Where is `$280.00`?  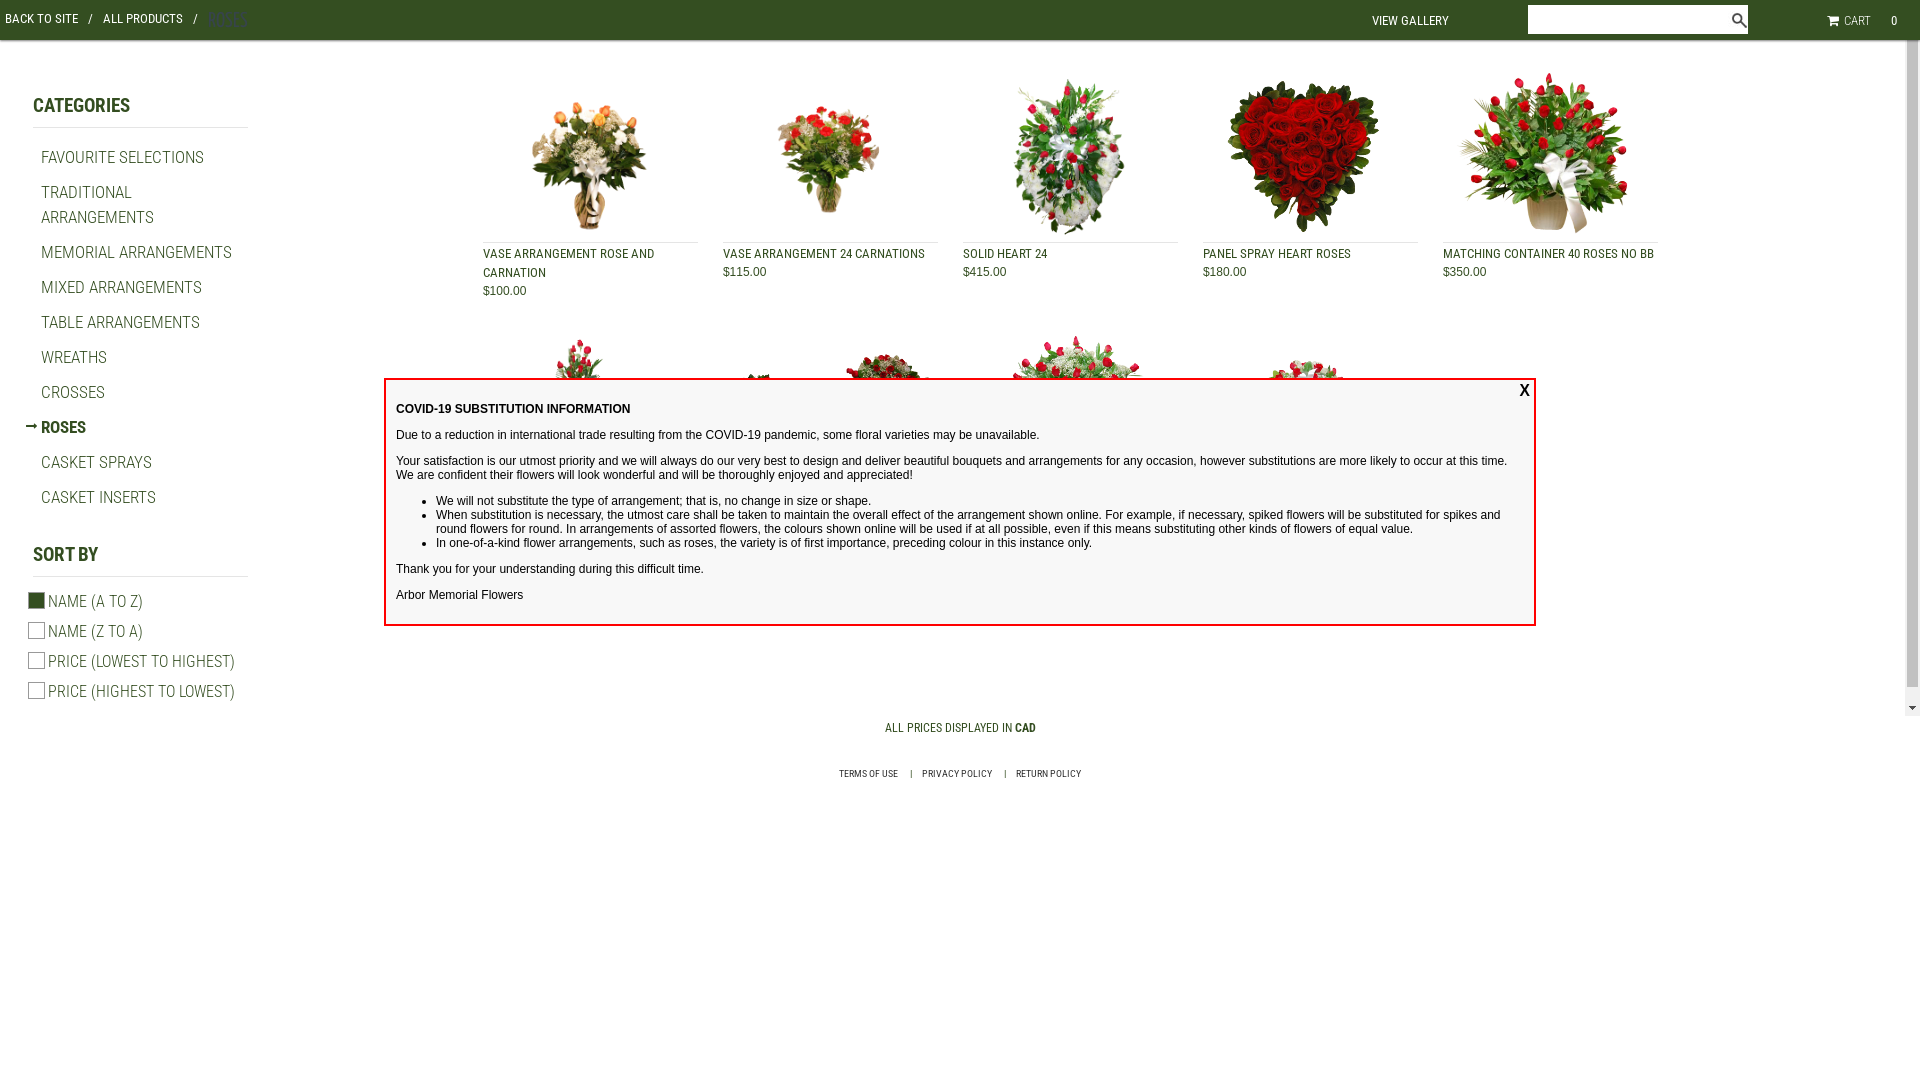
$280.00 is located at coordinates (504, 524).